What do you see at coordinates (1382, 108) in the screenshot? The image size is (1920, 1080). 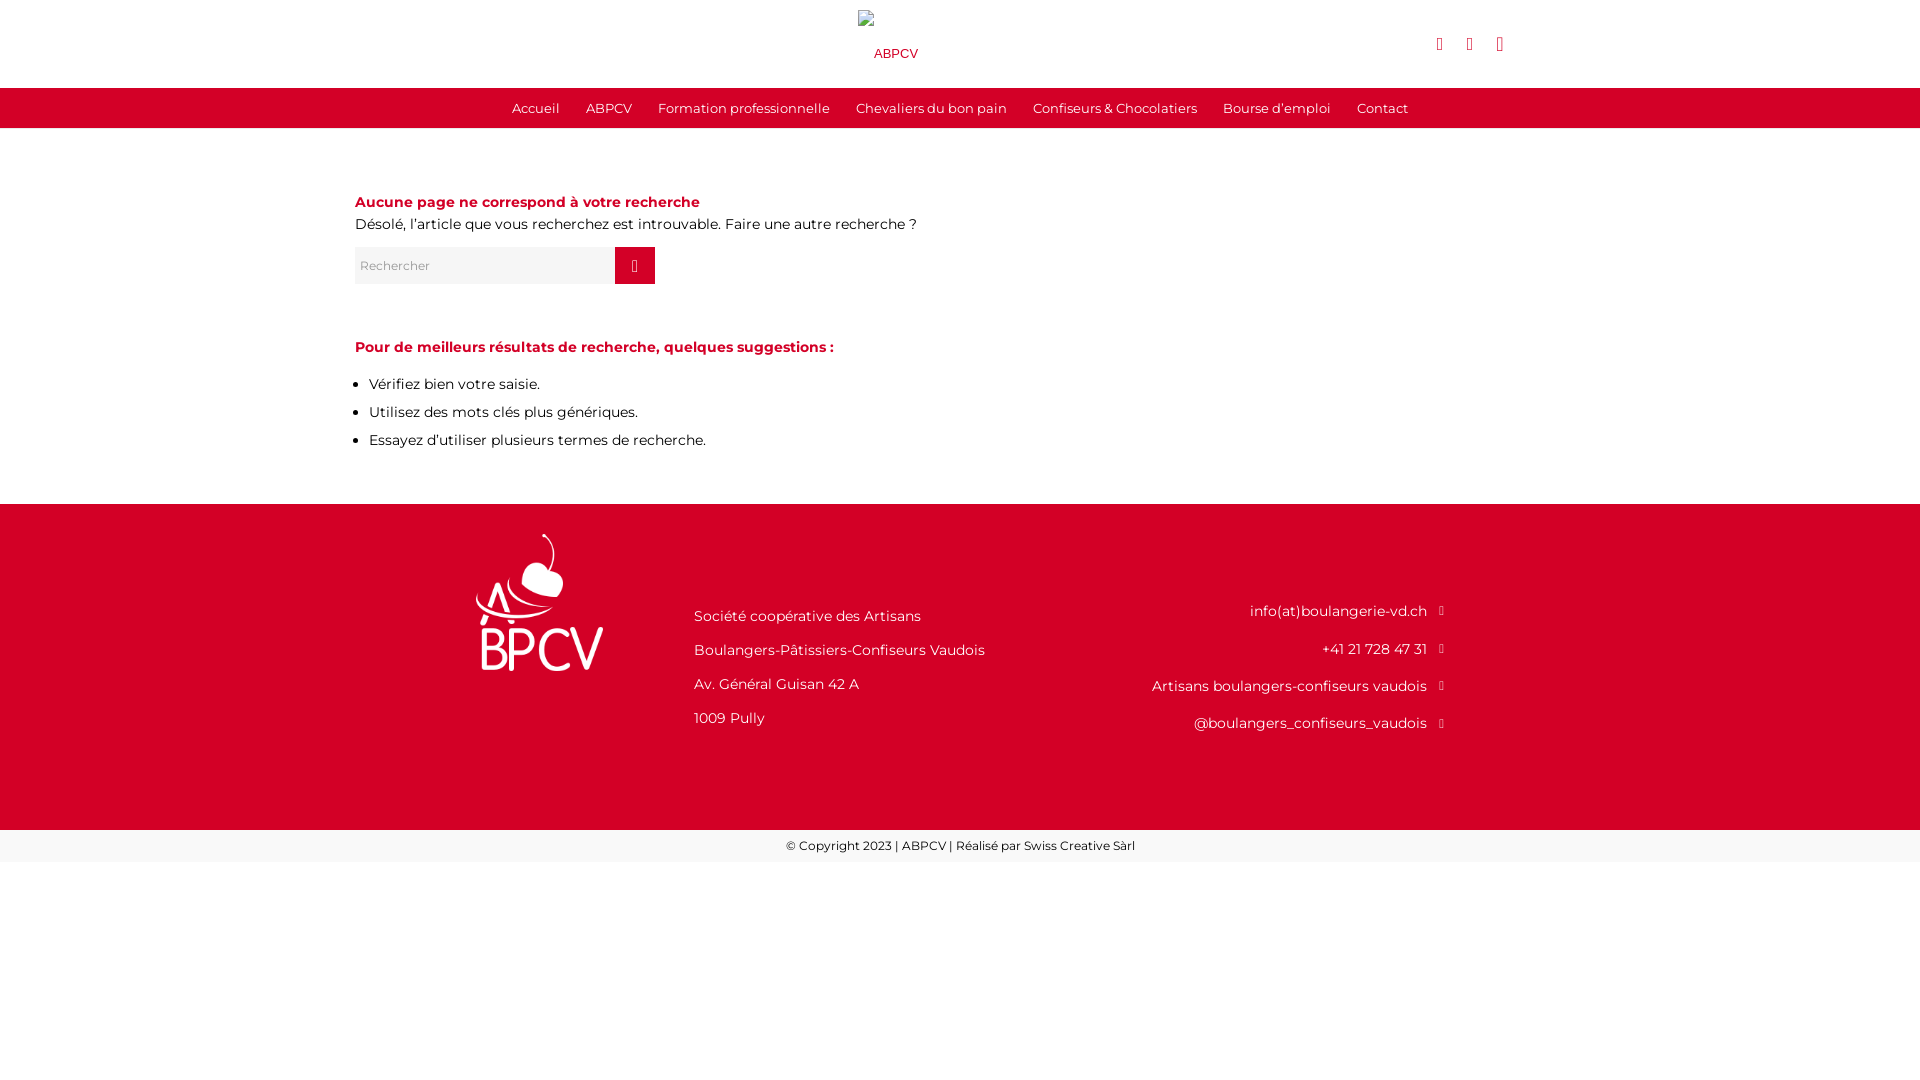 I see `Contact` at bounding box center [1382, 108].